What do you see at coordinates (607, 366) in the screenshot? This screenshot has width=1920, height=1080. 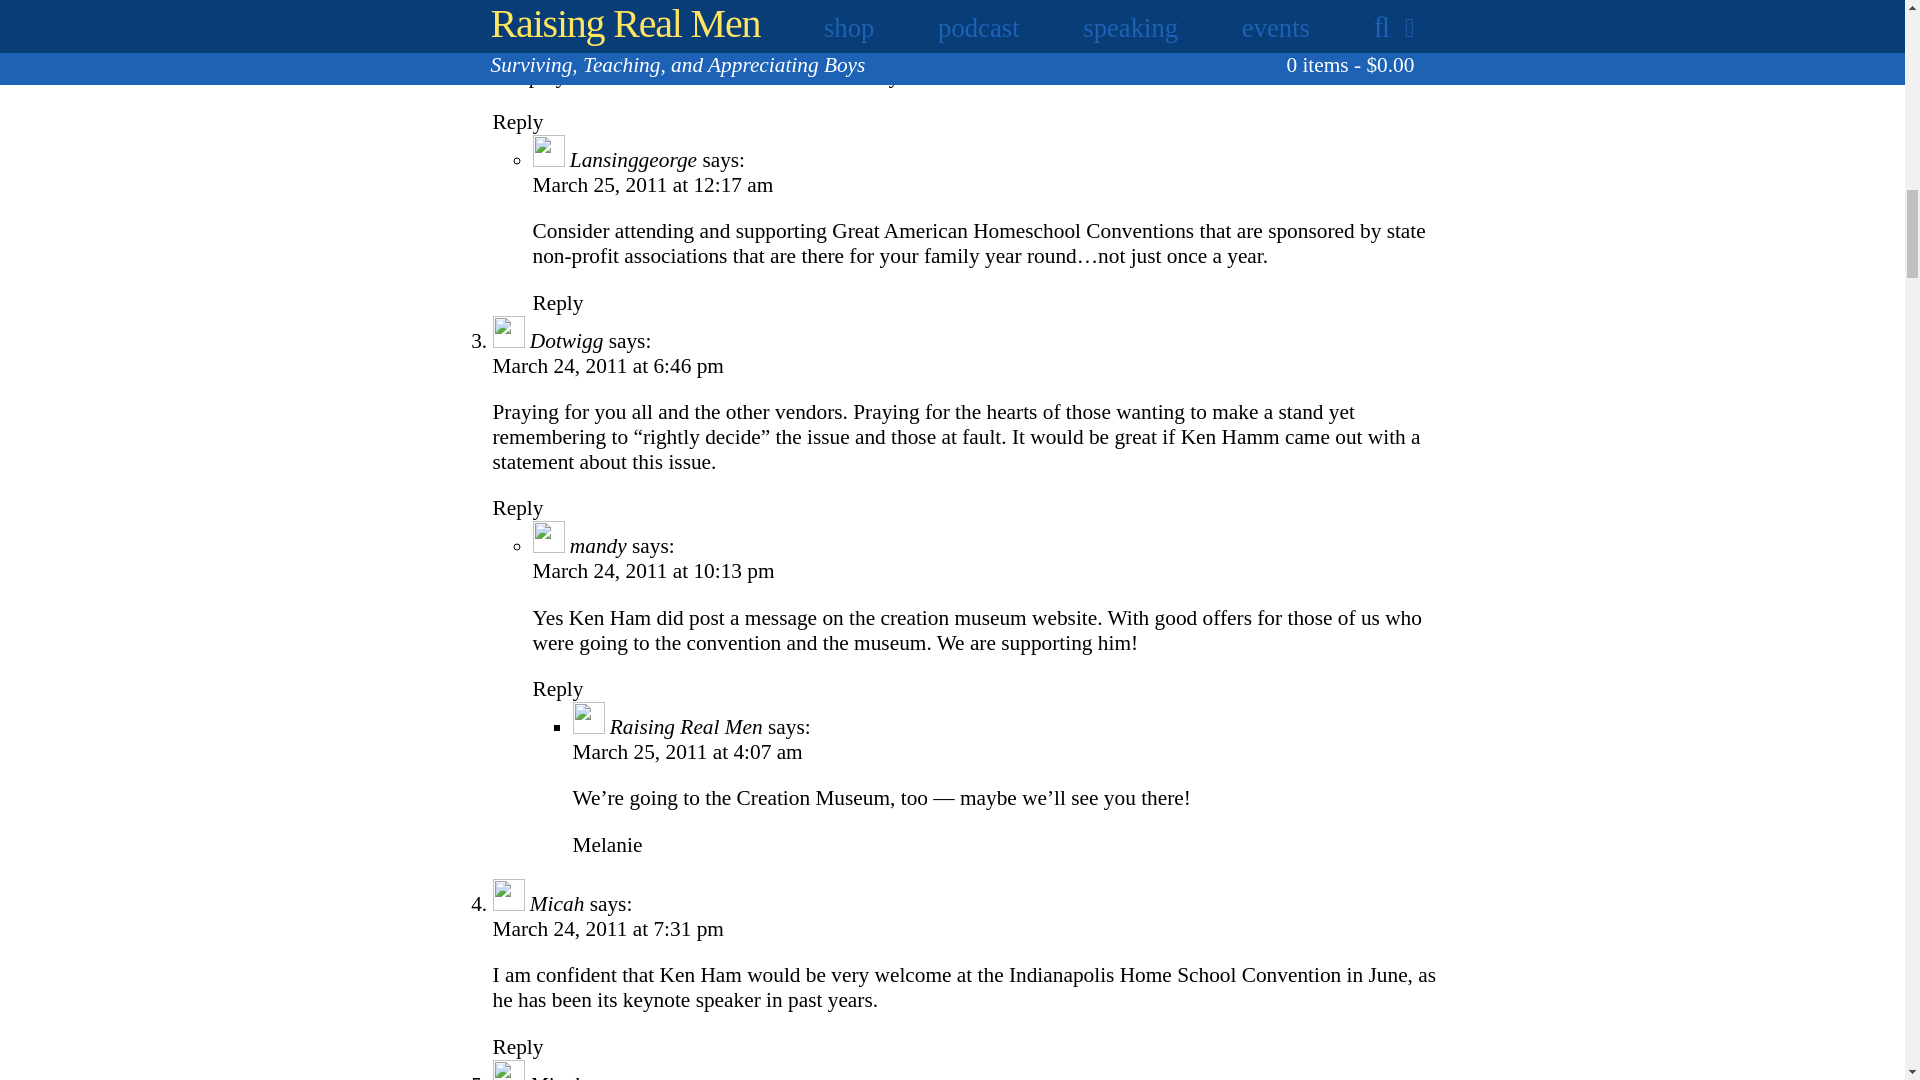 I see `March 24, 2011 at 6:46 pm` at bounding box center [607, 366].